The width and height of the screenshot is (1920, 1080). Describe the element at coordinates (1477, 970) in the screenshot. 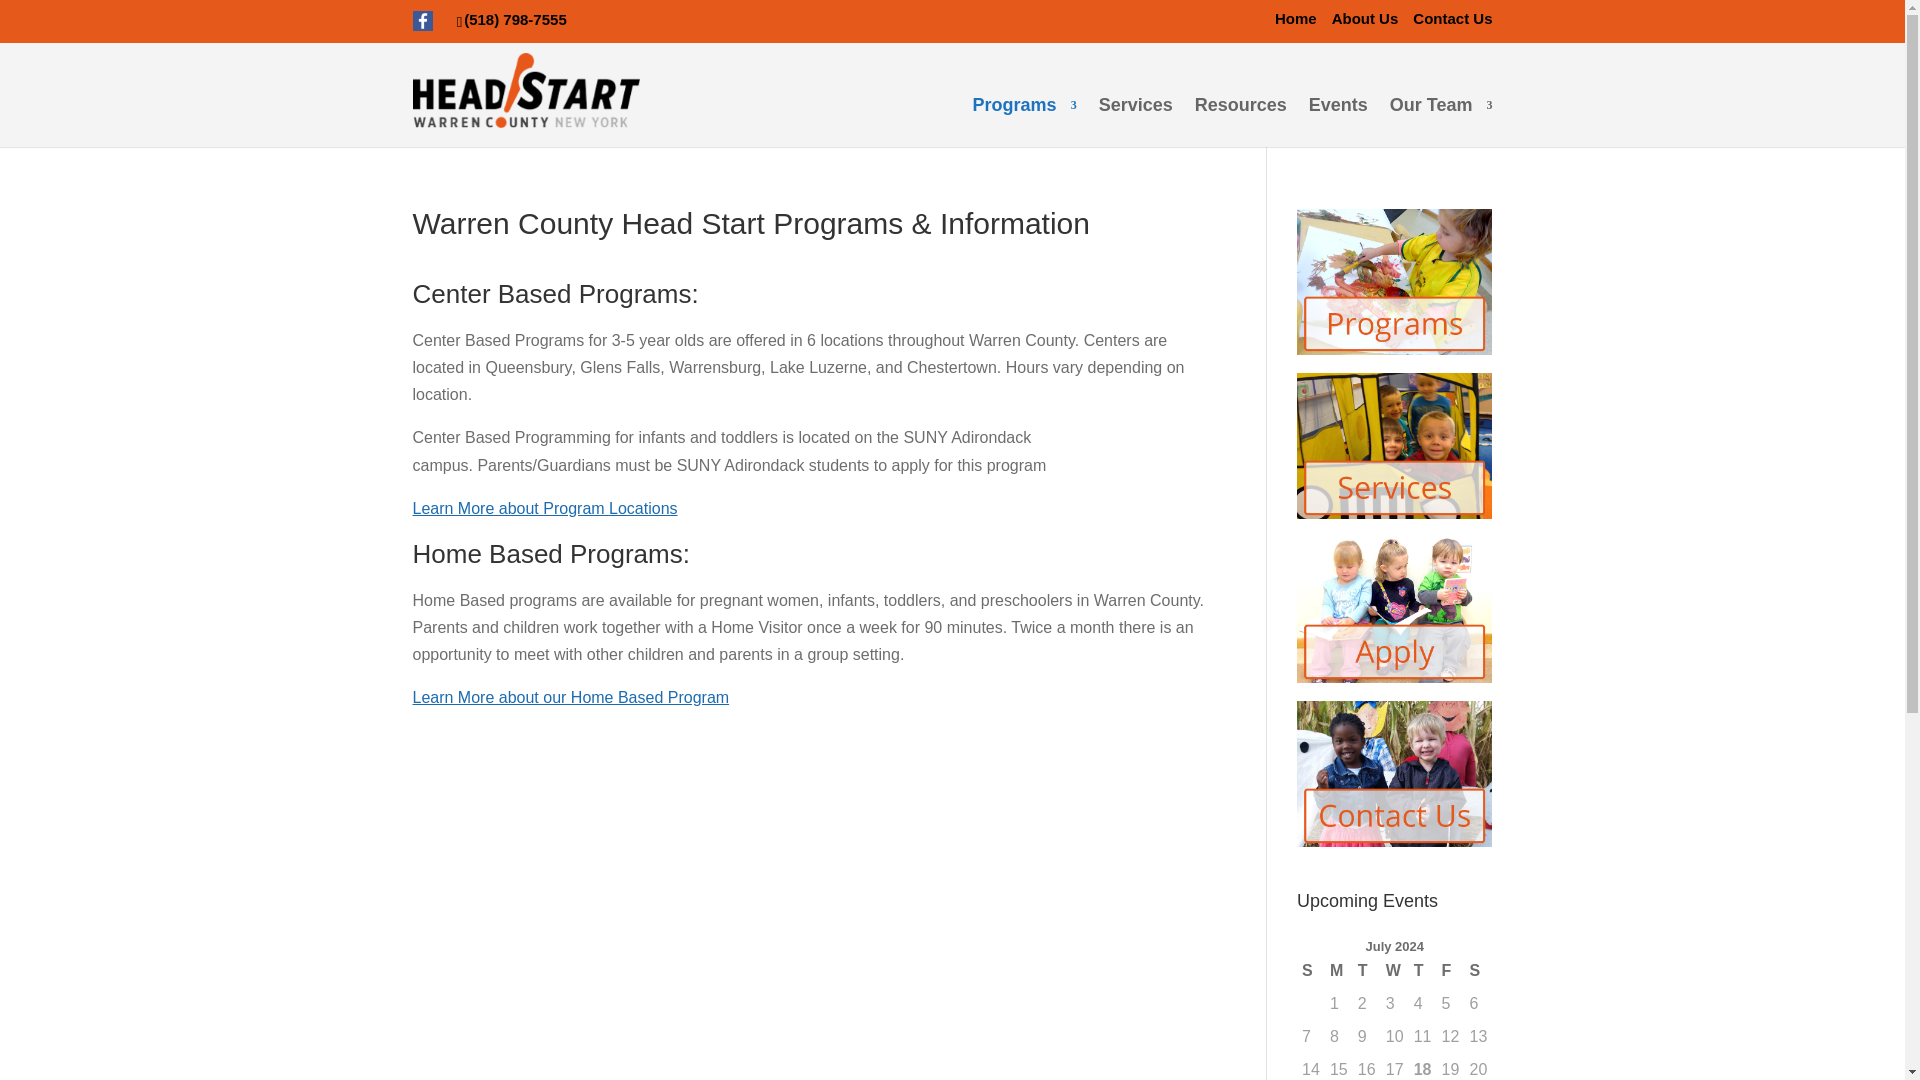

I see `Saturday` at that location.